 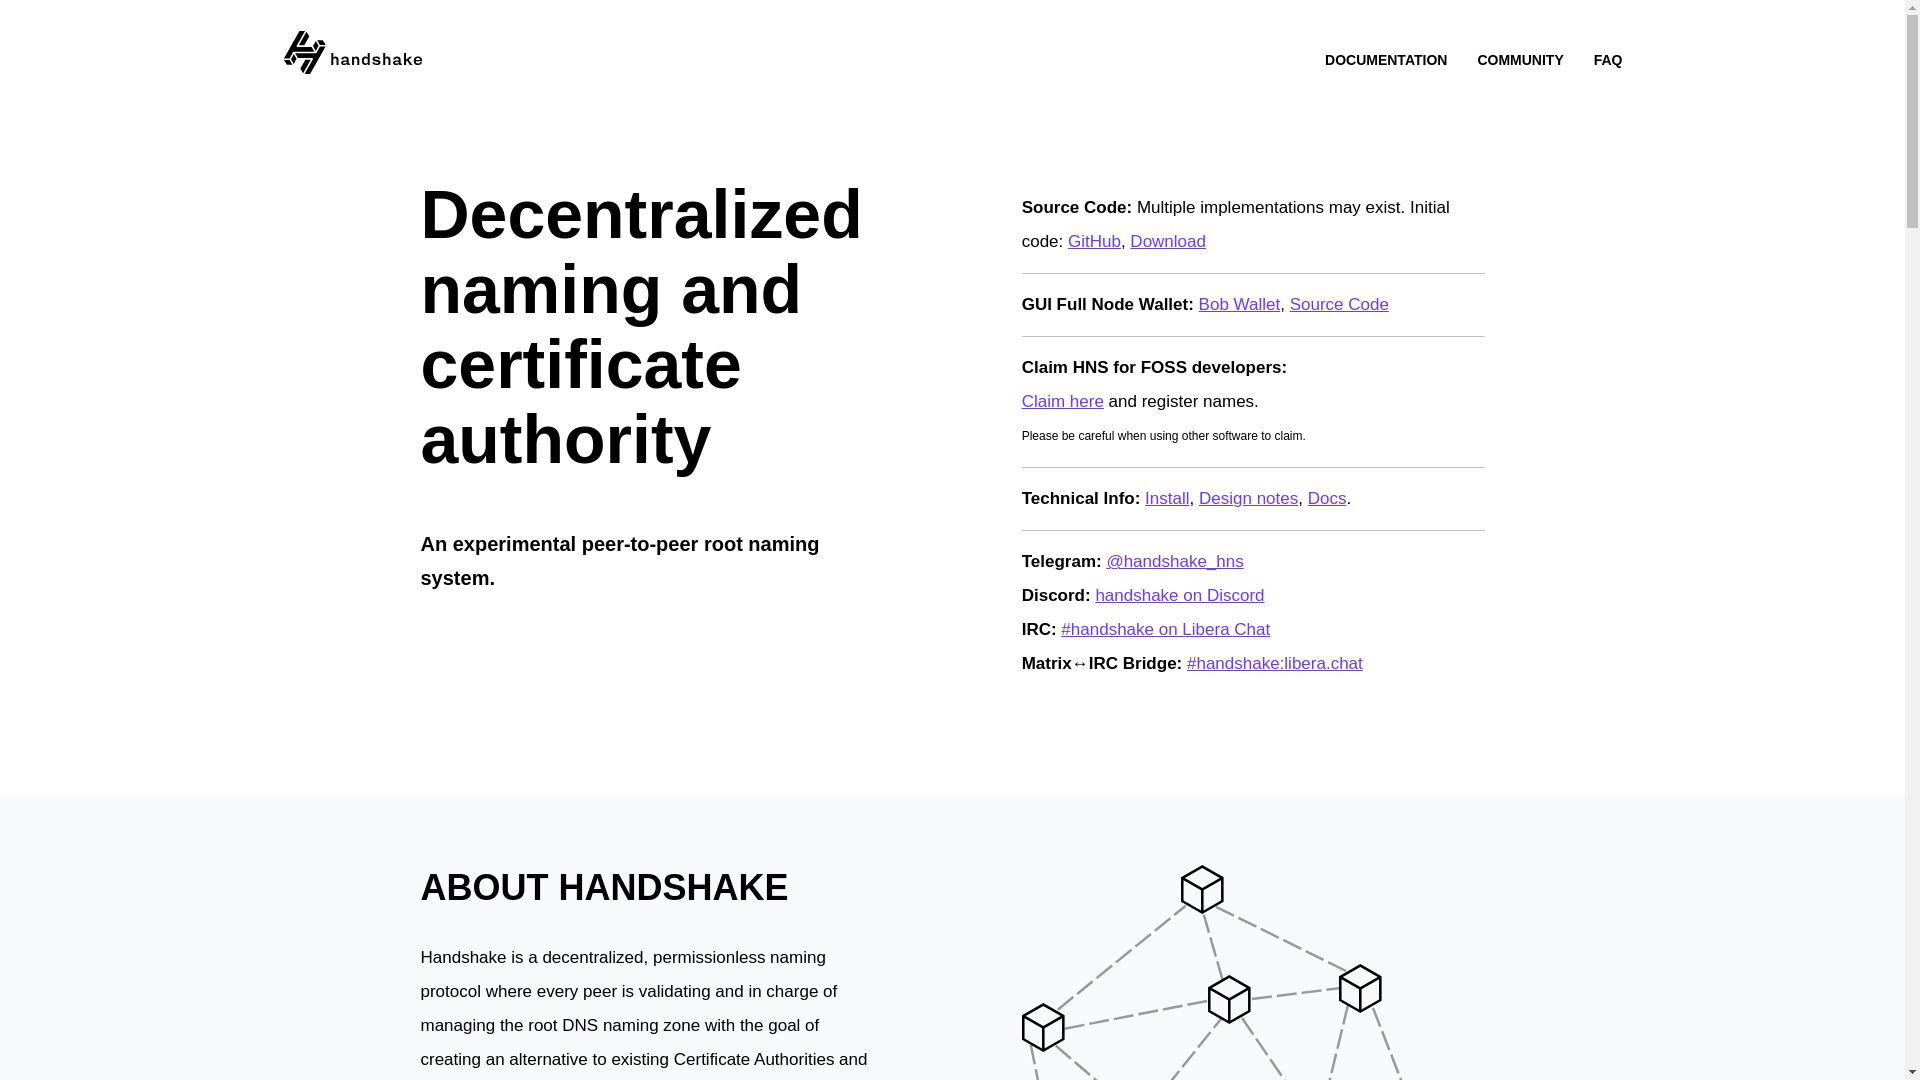 I want to click on Bob Wallet, so click(x=1239, y=304).